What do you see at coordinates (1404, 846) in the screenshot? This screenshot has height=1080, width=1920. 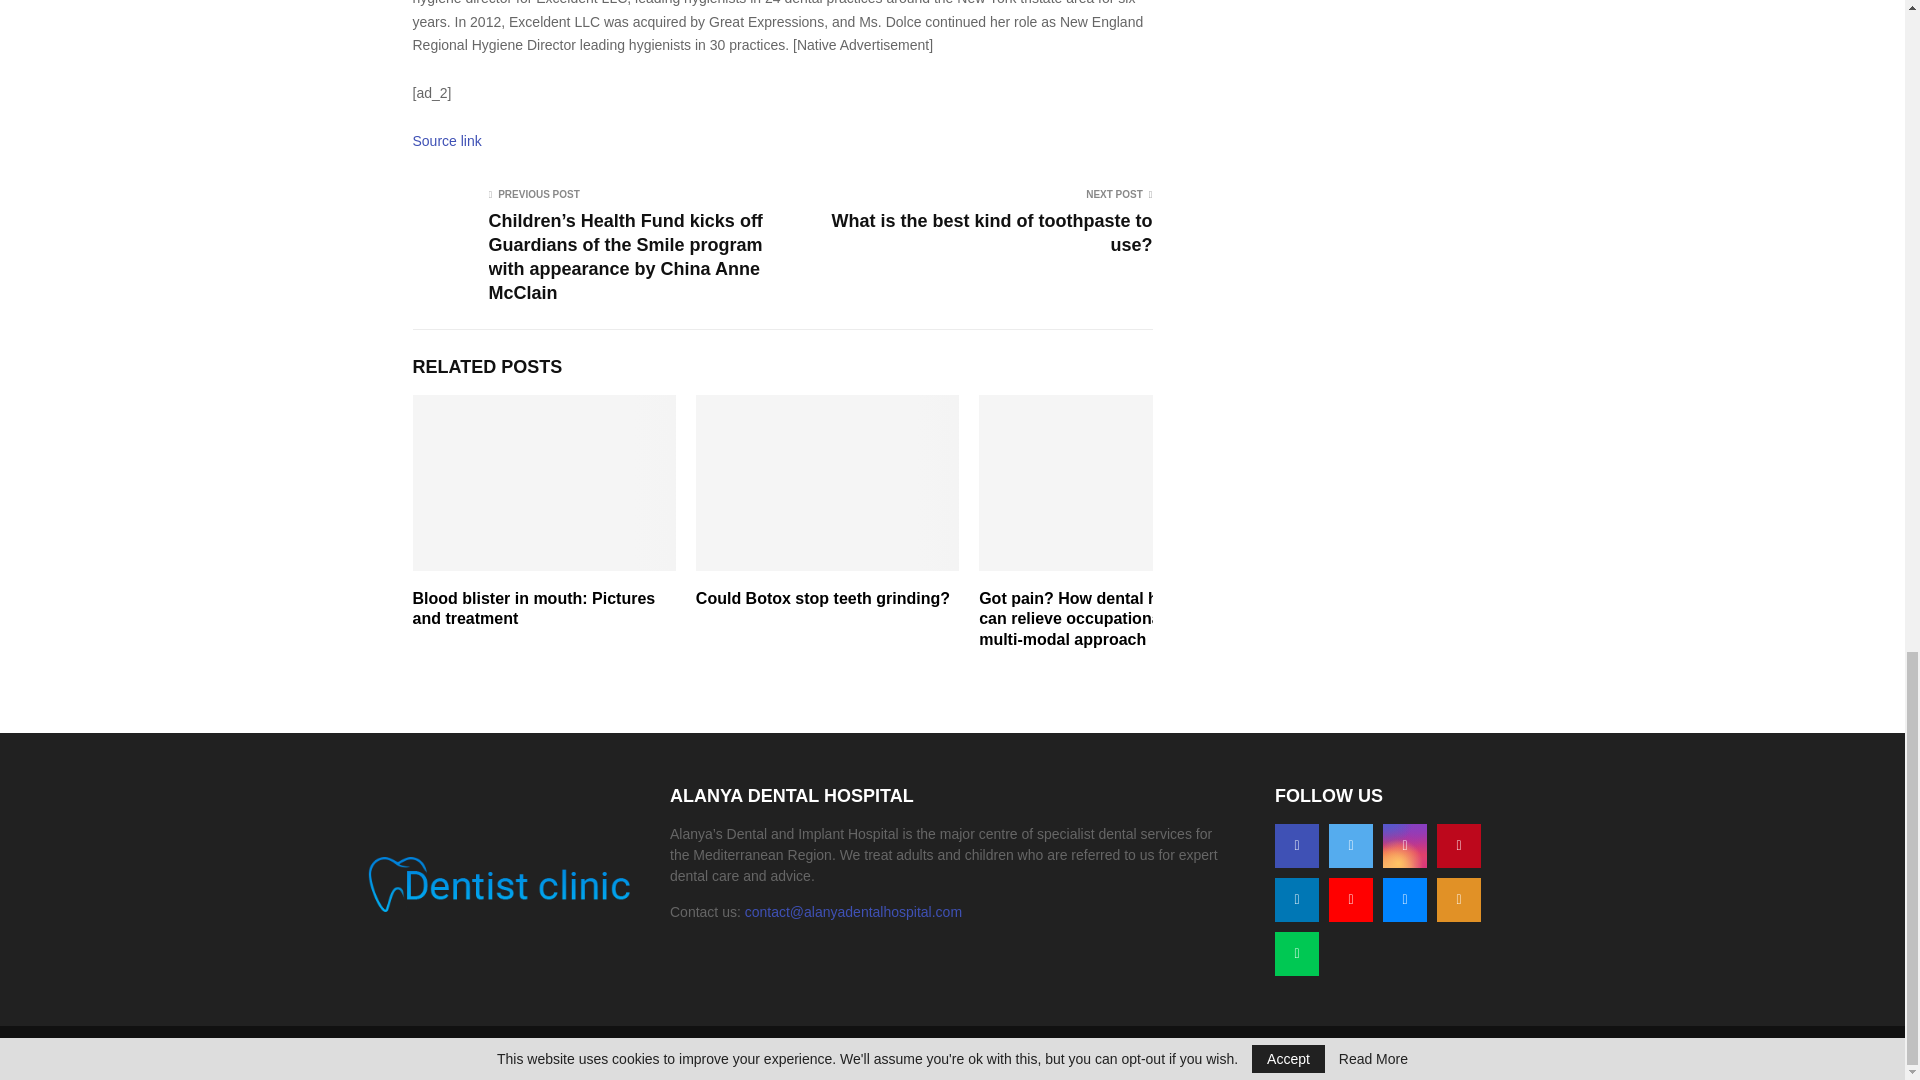 I see `Instagram` at bounding box center [1404, 846].